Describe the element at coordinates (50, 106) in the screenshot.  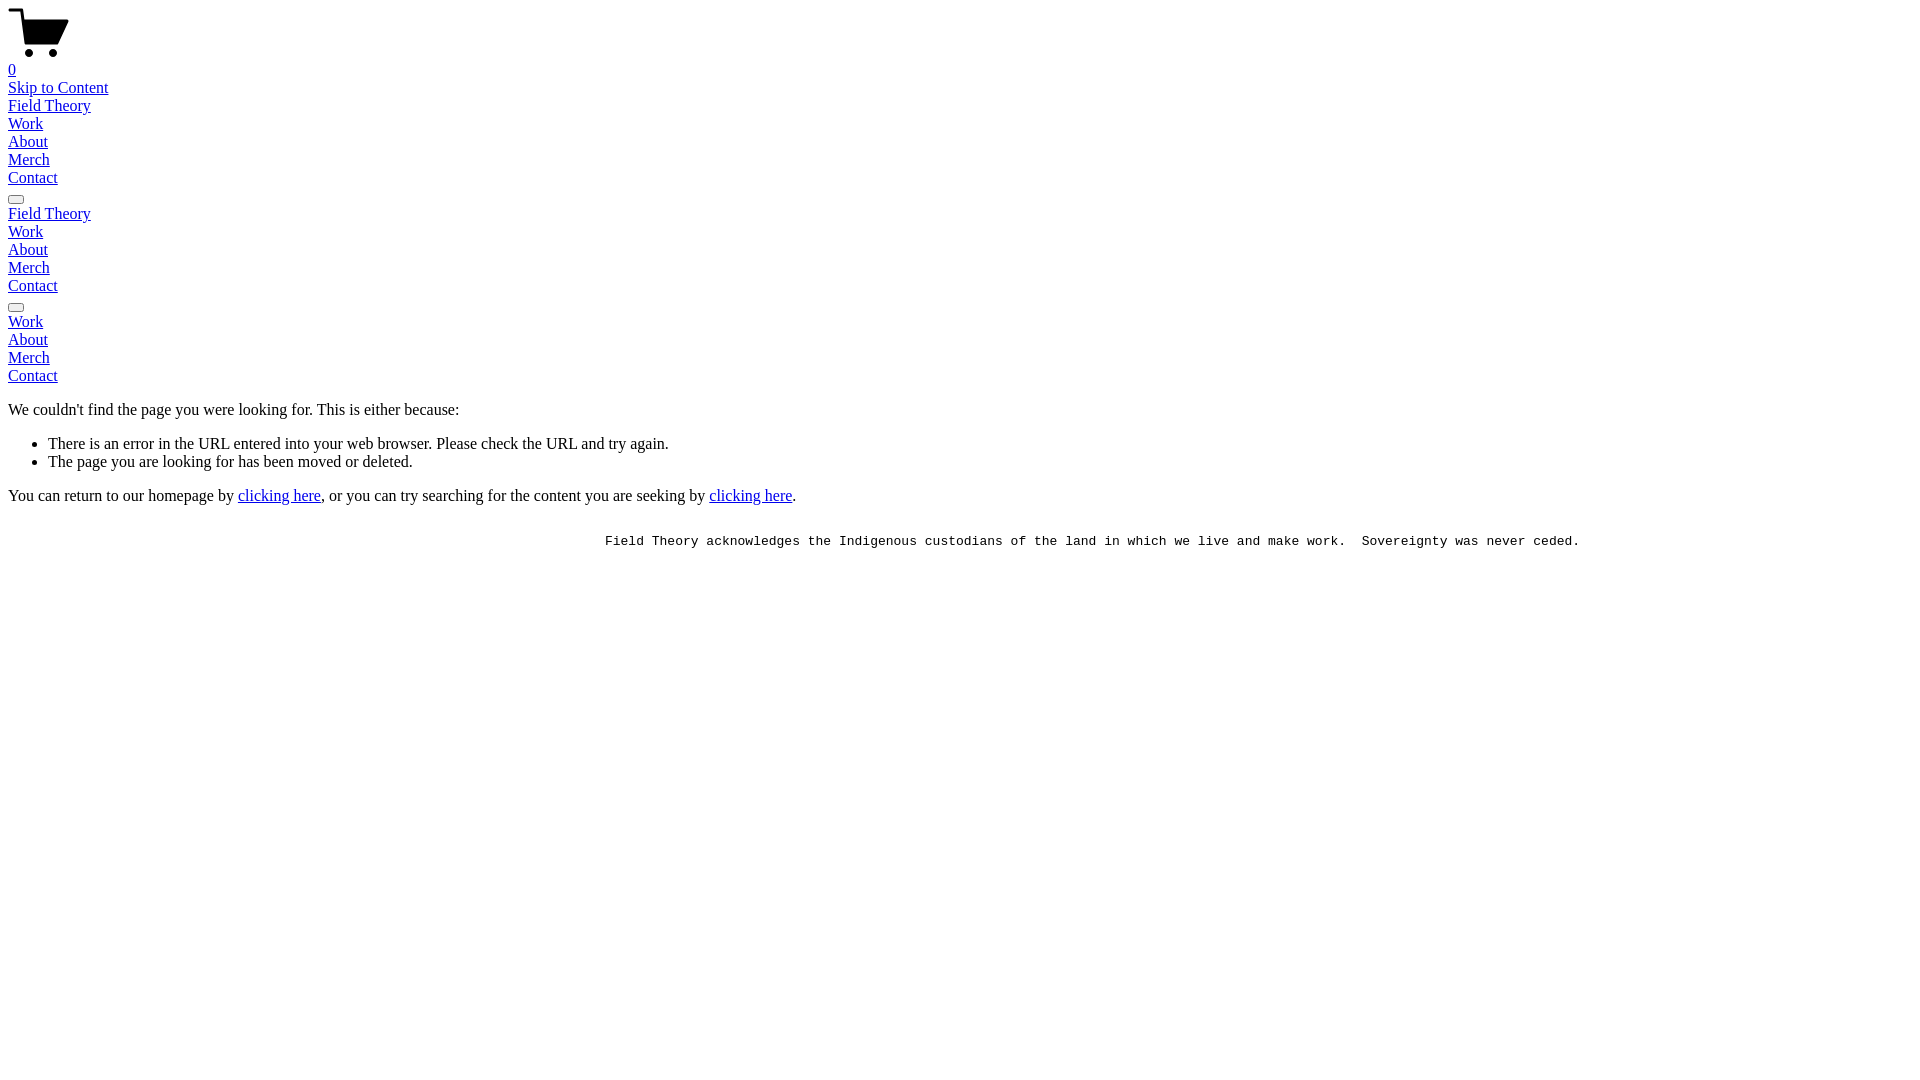
I see `Field Theory` at that location.